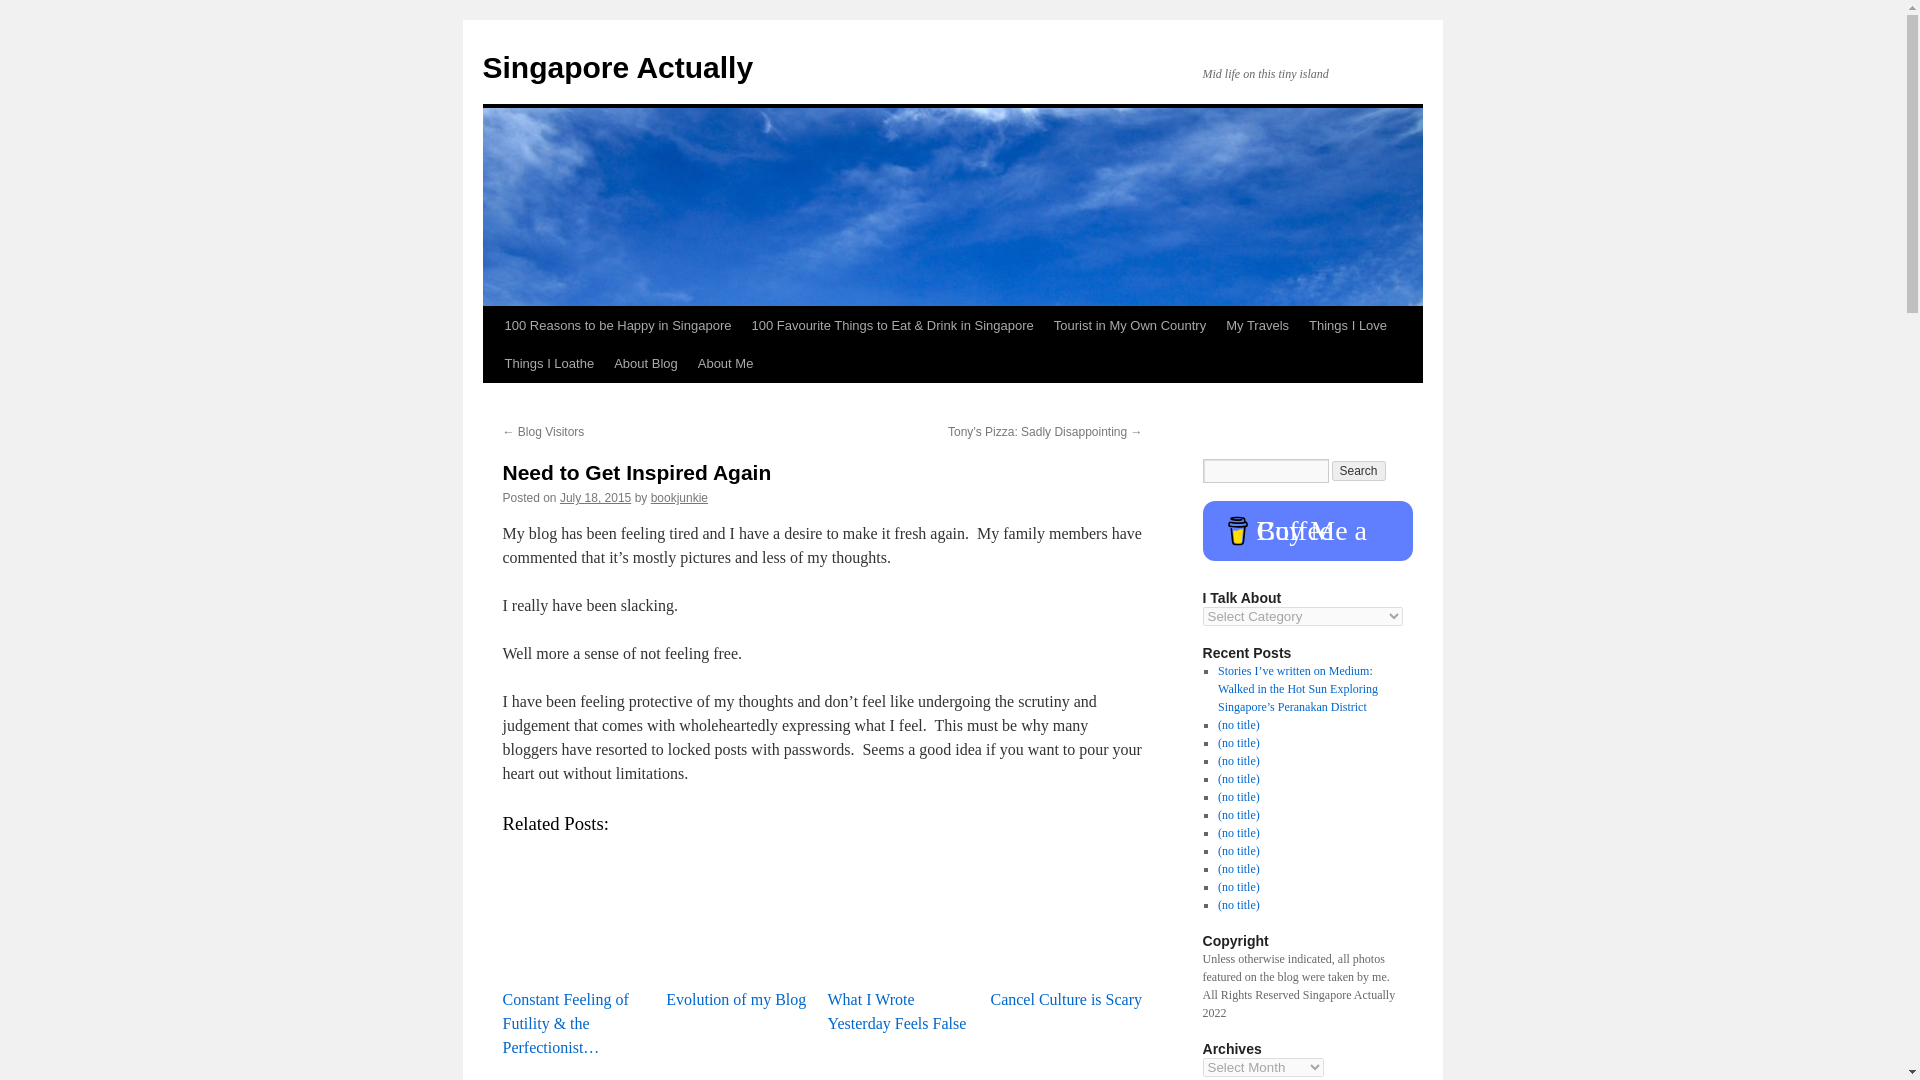  What do you see at coordinates (578, 1075) in the screenshot?
I see `If I Had A Year Left To Live` at bounding box center [578, 1075].